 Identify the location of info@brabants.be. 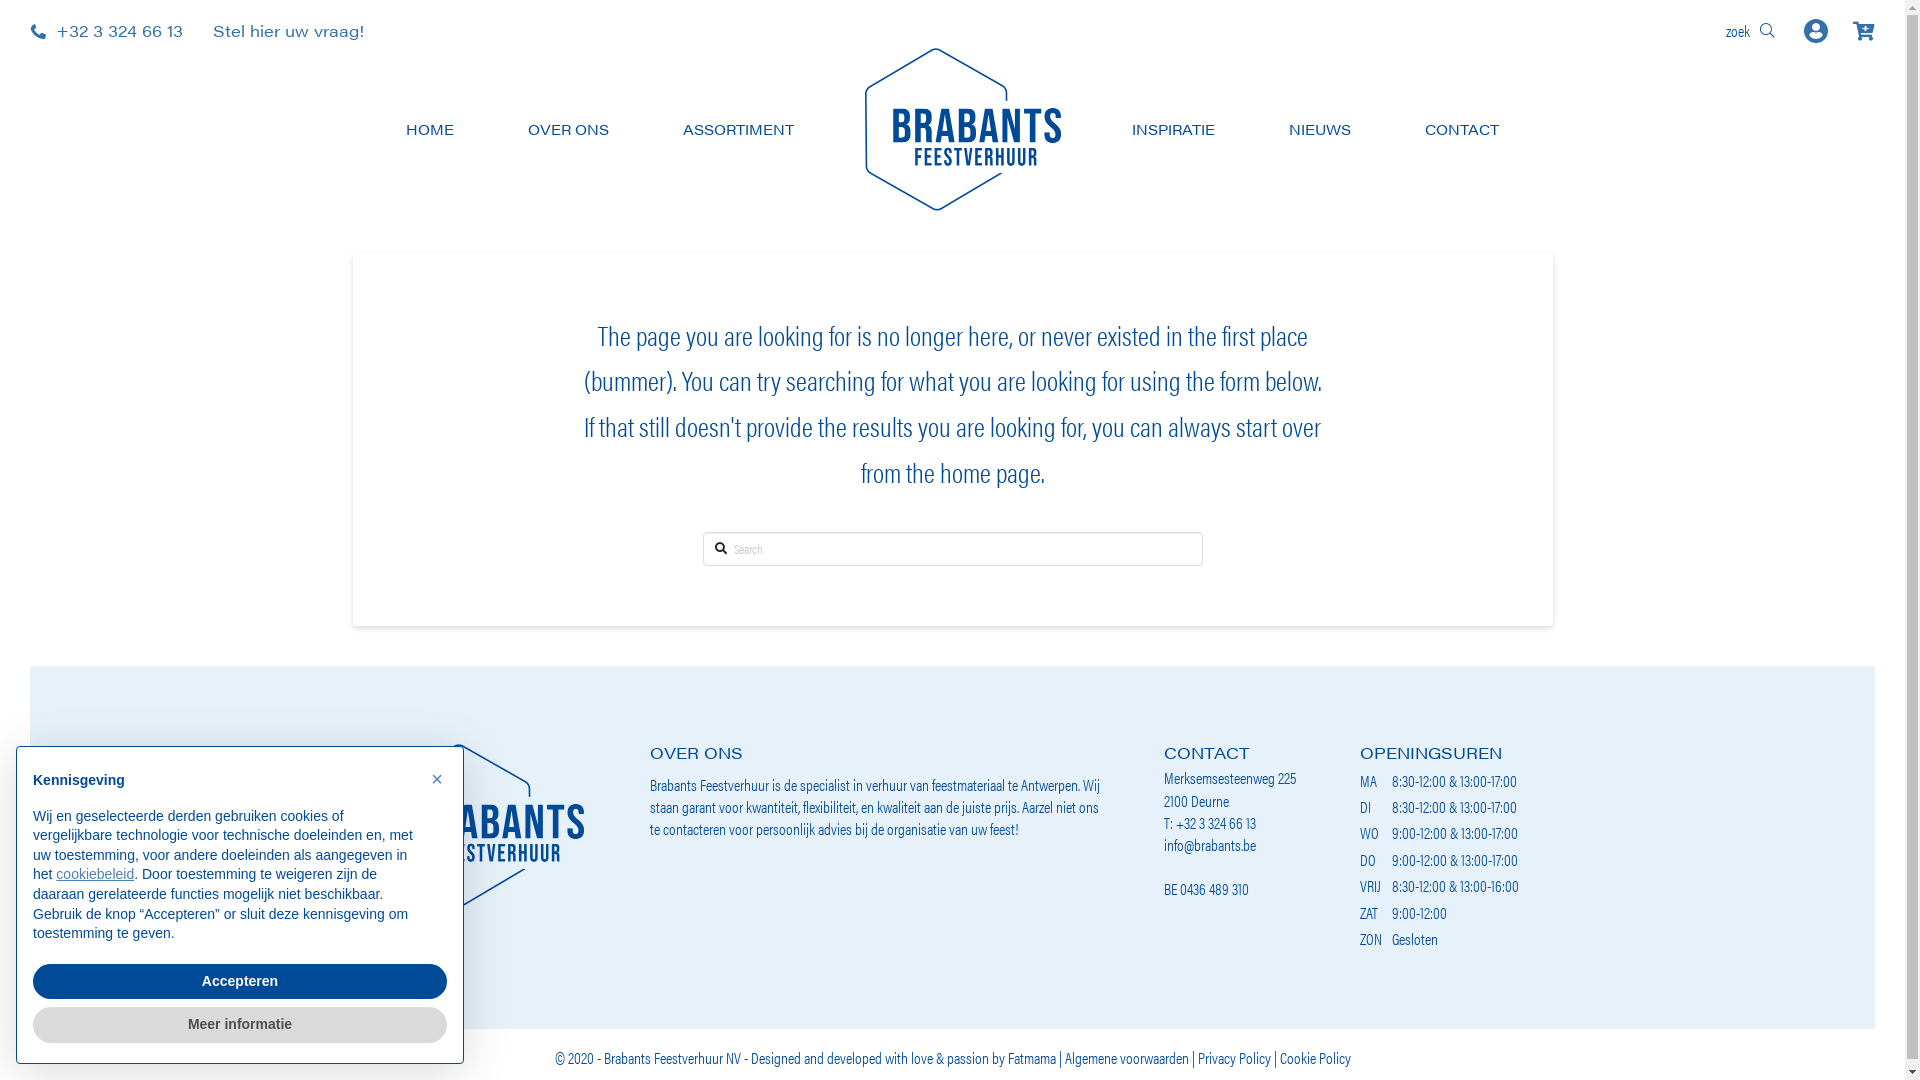
(1210, 844).